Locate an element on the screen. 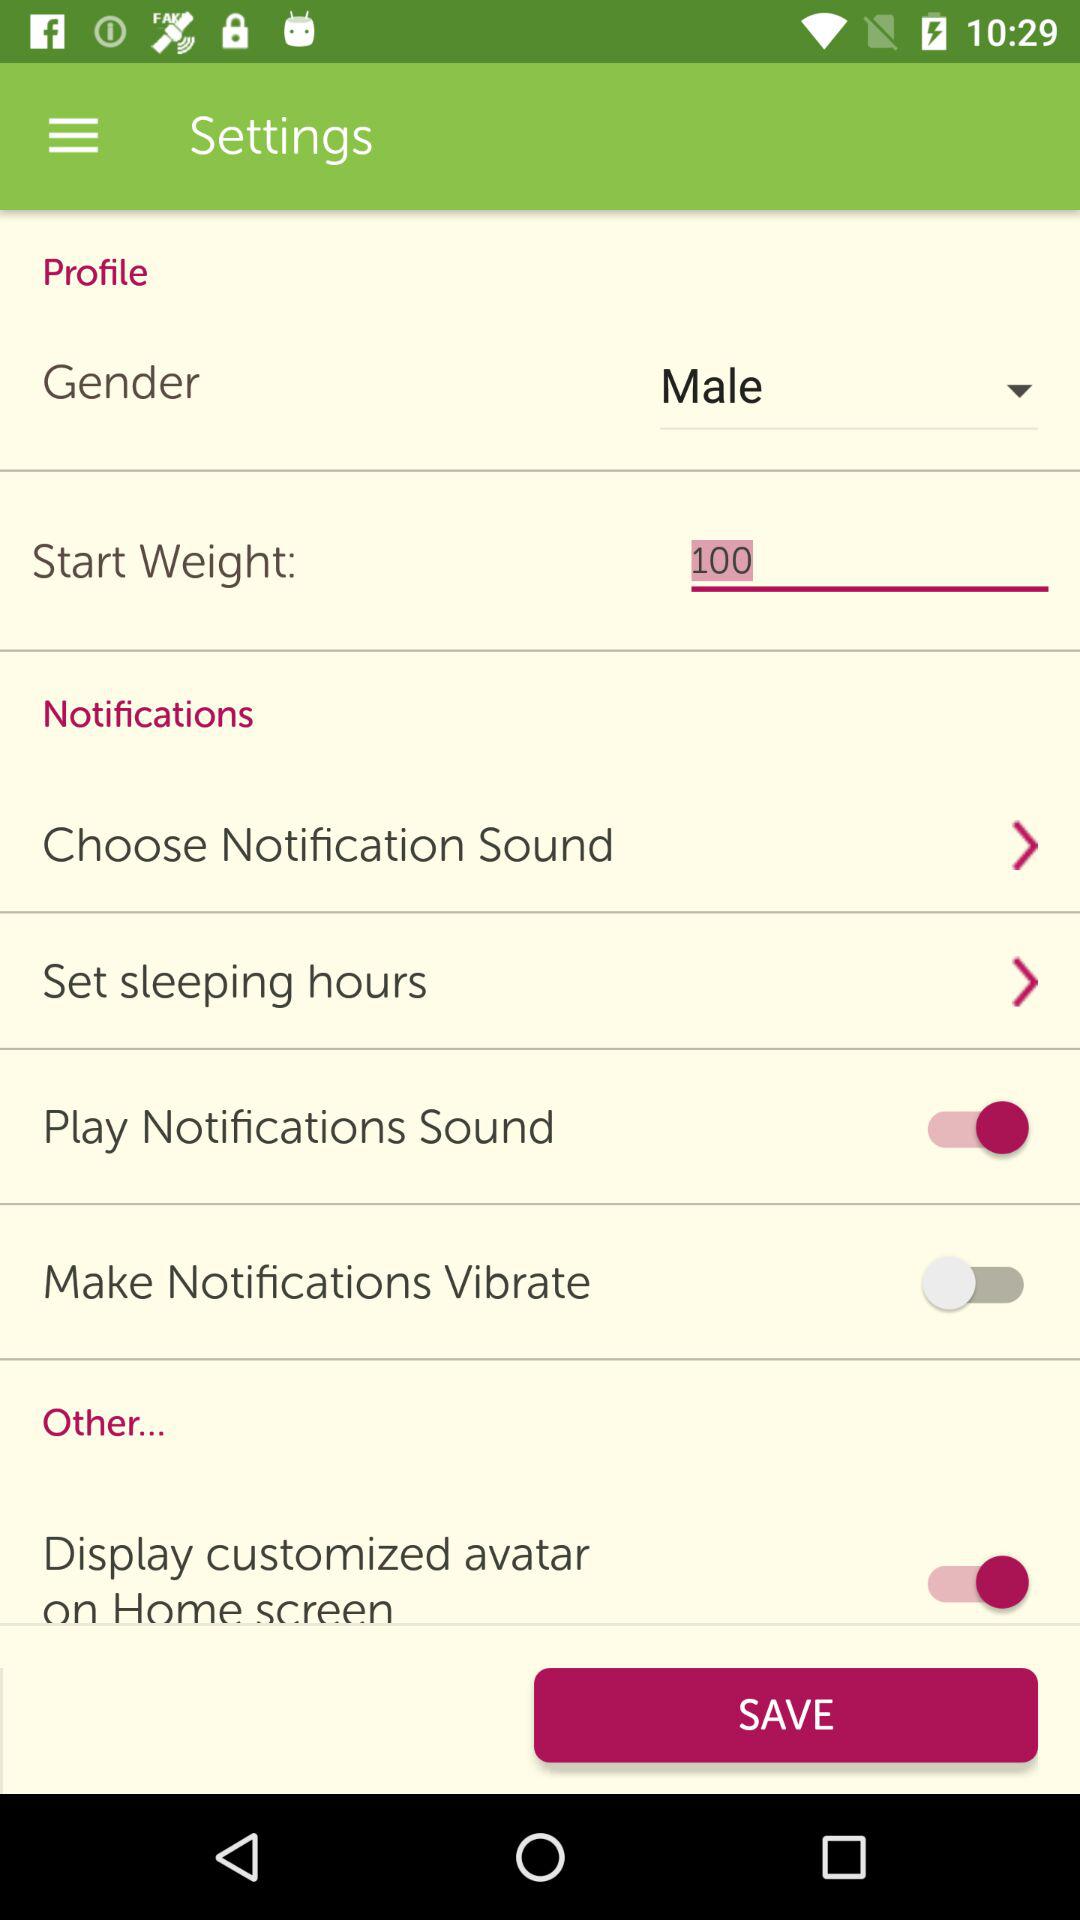  click on the button which is above the save is located at coordinates (975, 1582).